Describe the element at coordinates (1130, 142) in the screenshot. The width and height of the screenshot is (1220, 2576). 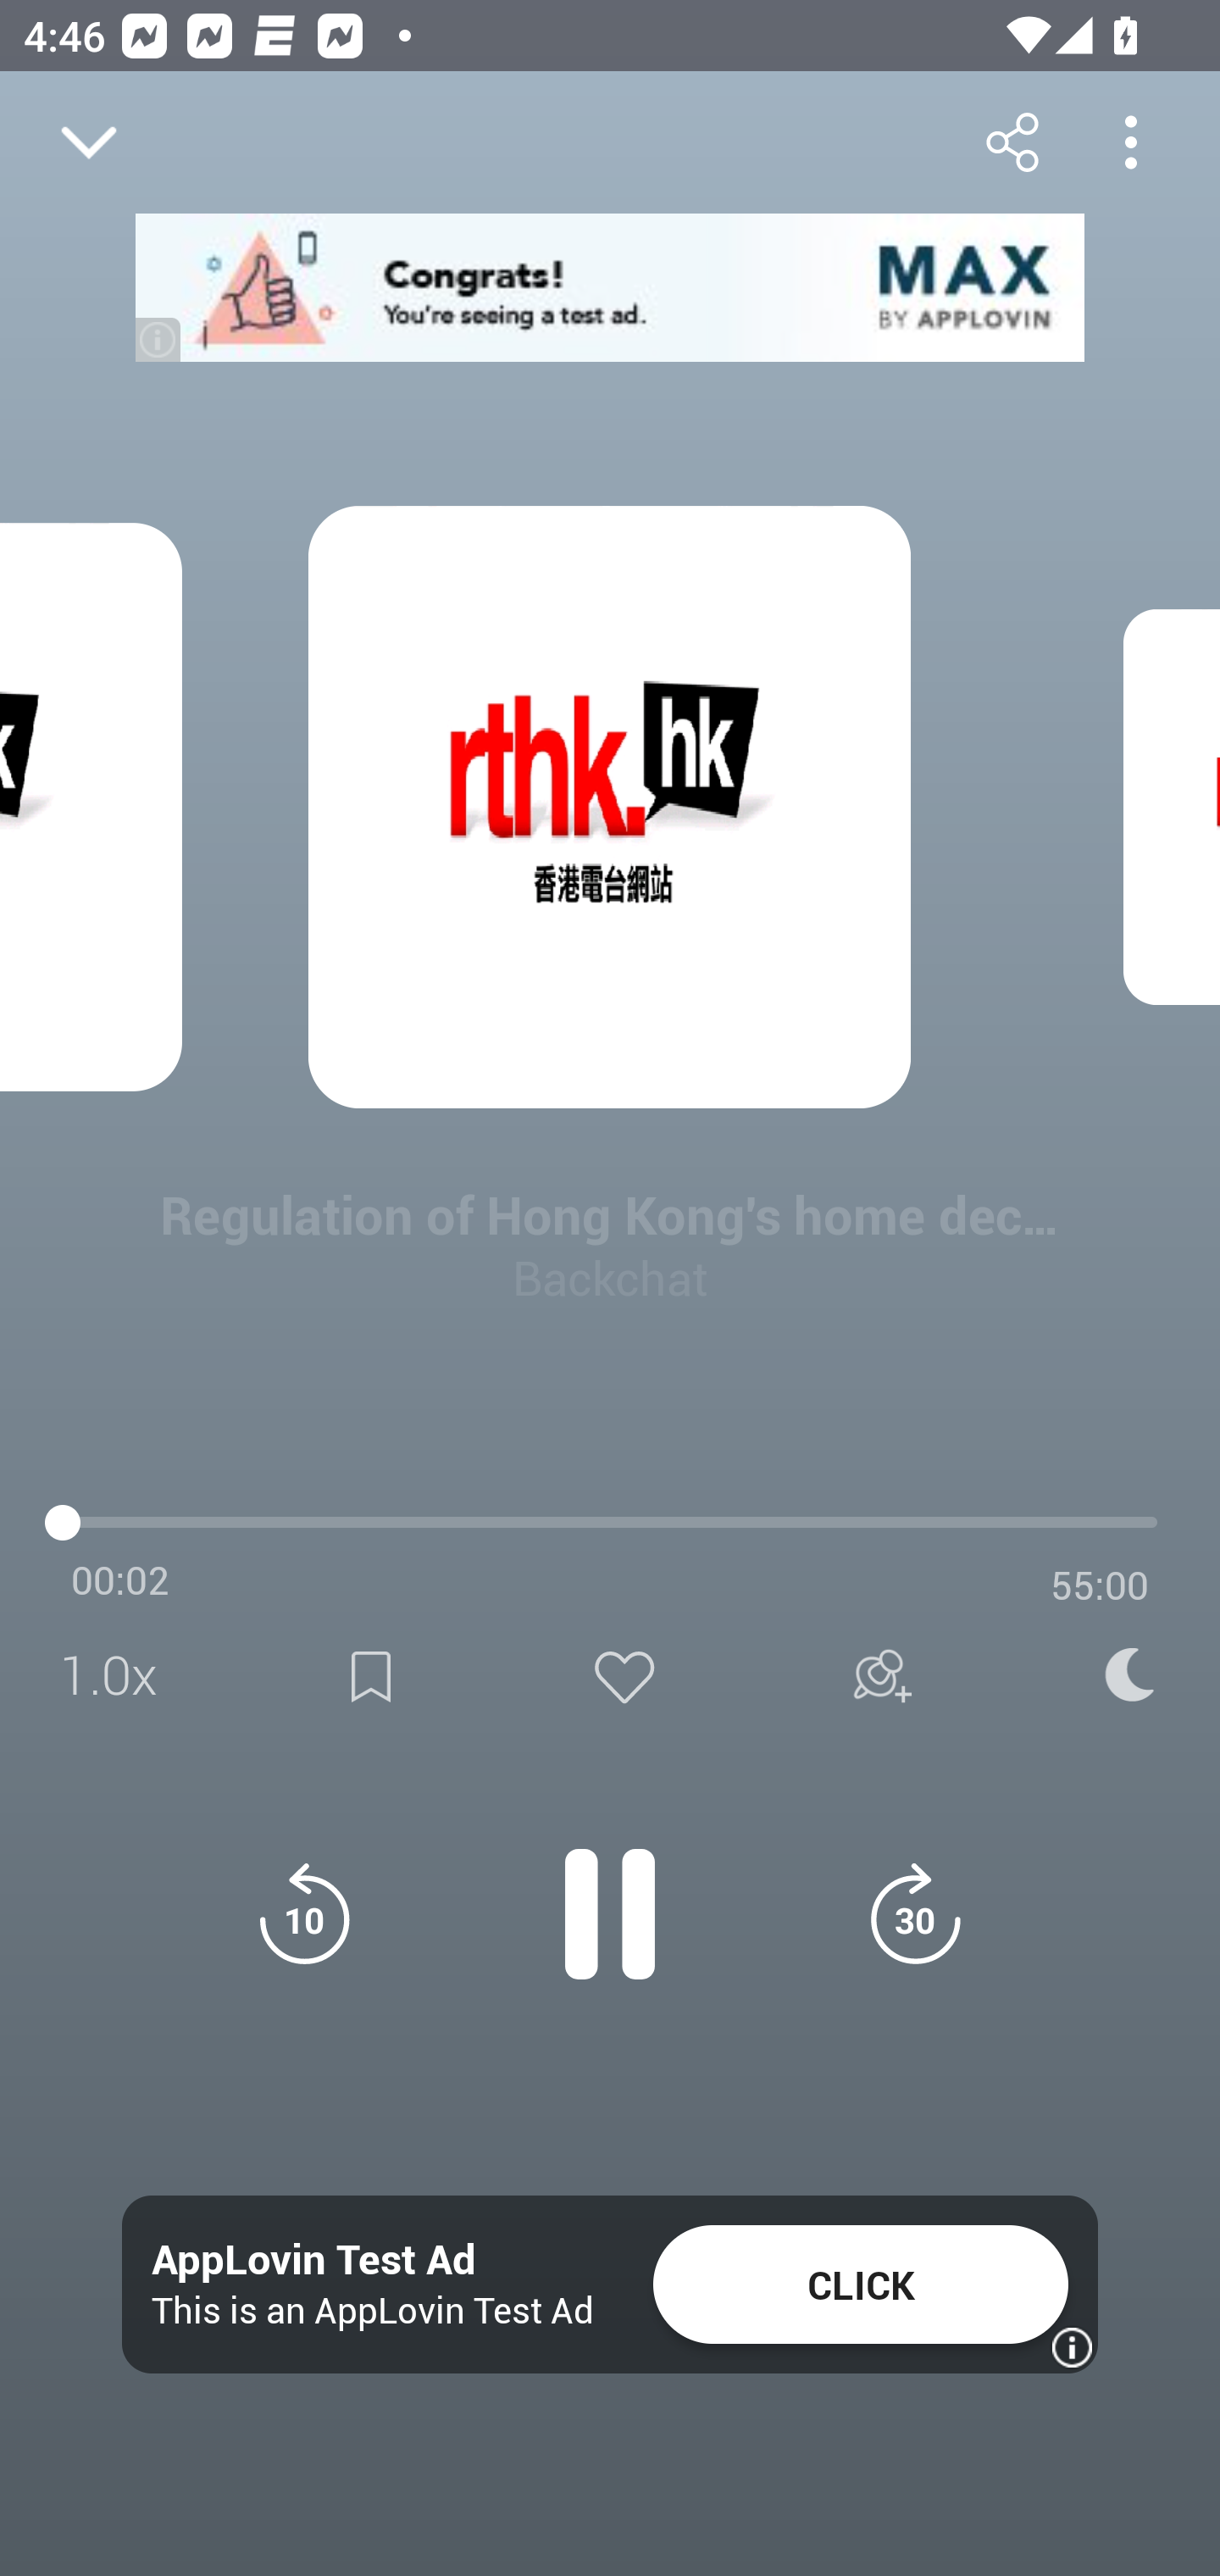
I see `More options` at that location.